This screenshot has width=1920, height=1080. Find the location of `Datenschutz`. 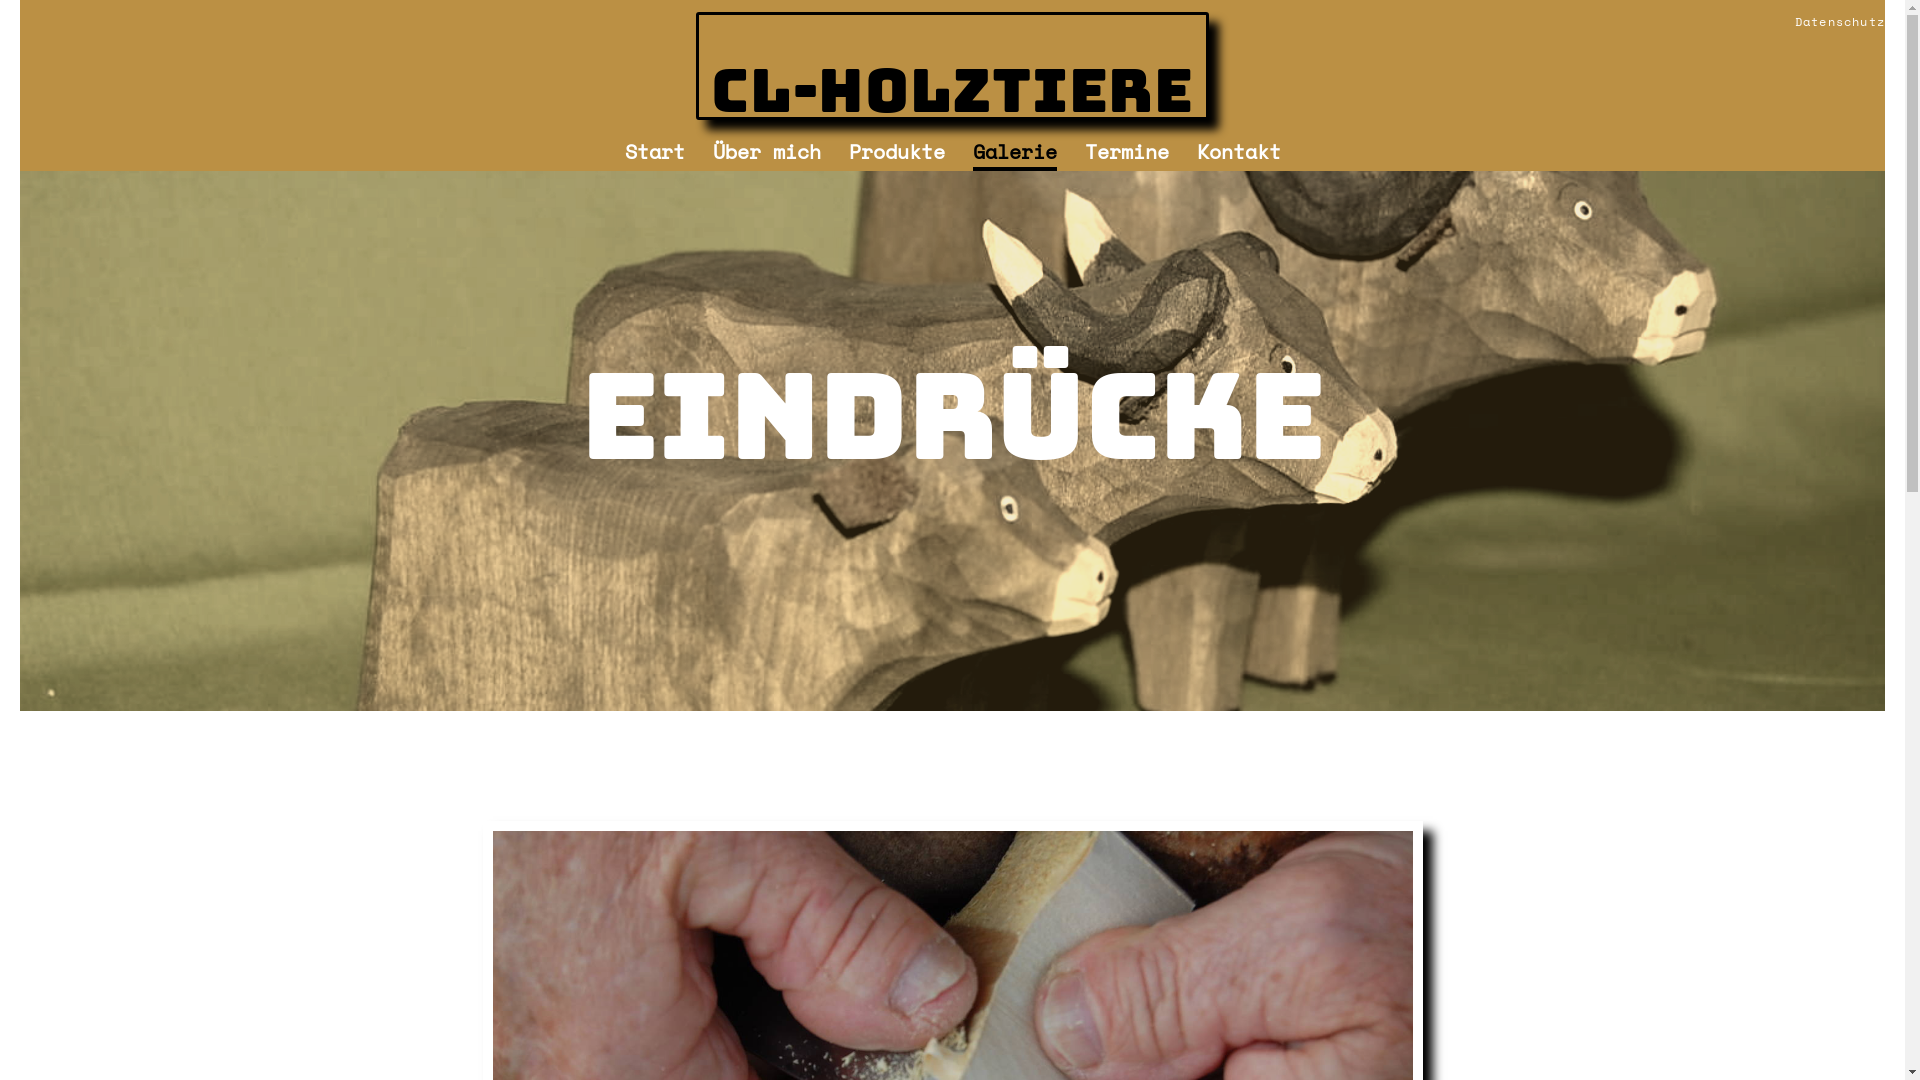

Datenschutz is located at coordinates (1838, 24).